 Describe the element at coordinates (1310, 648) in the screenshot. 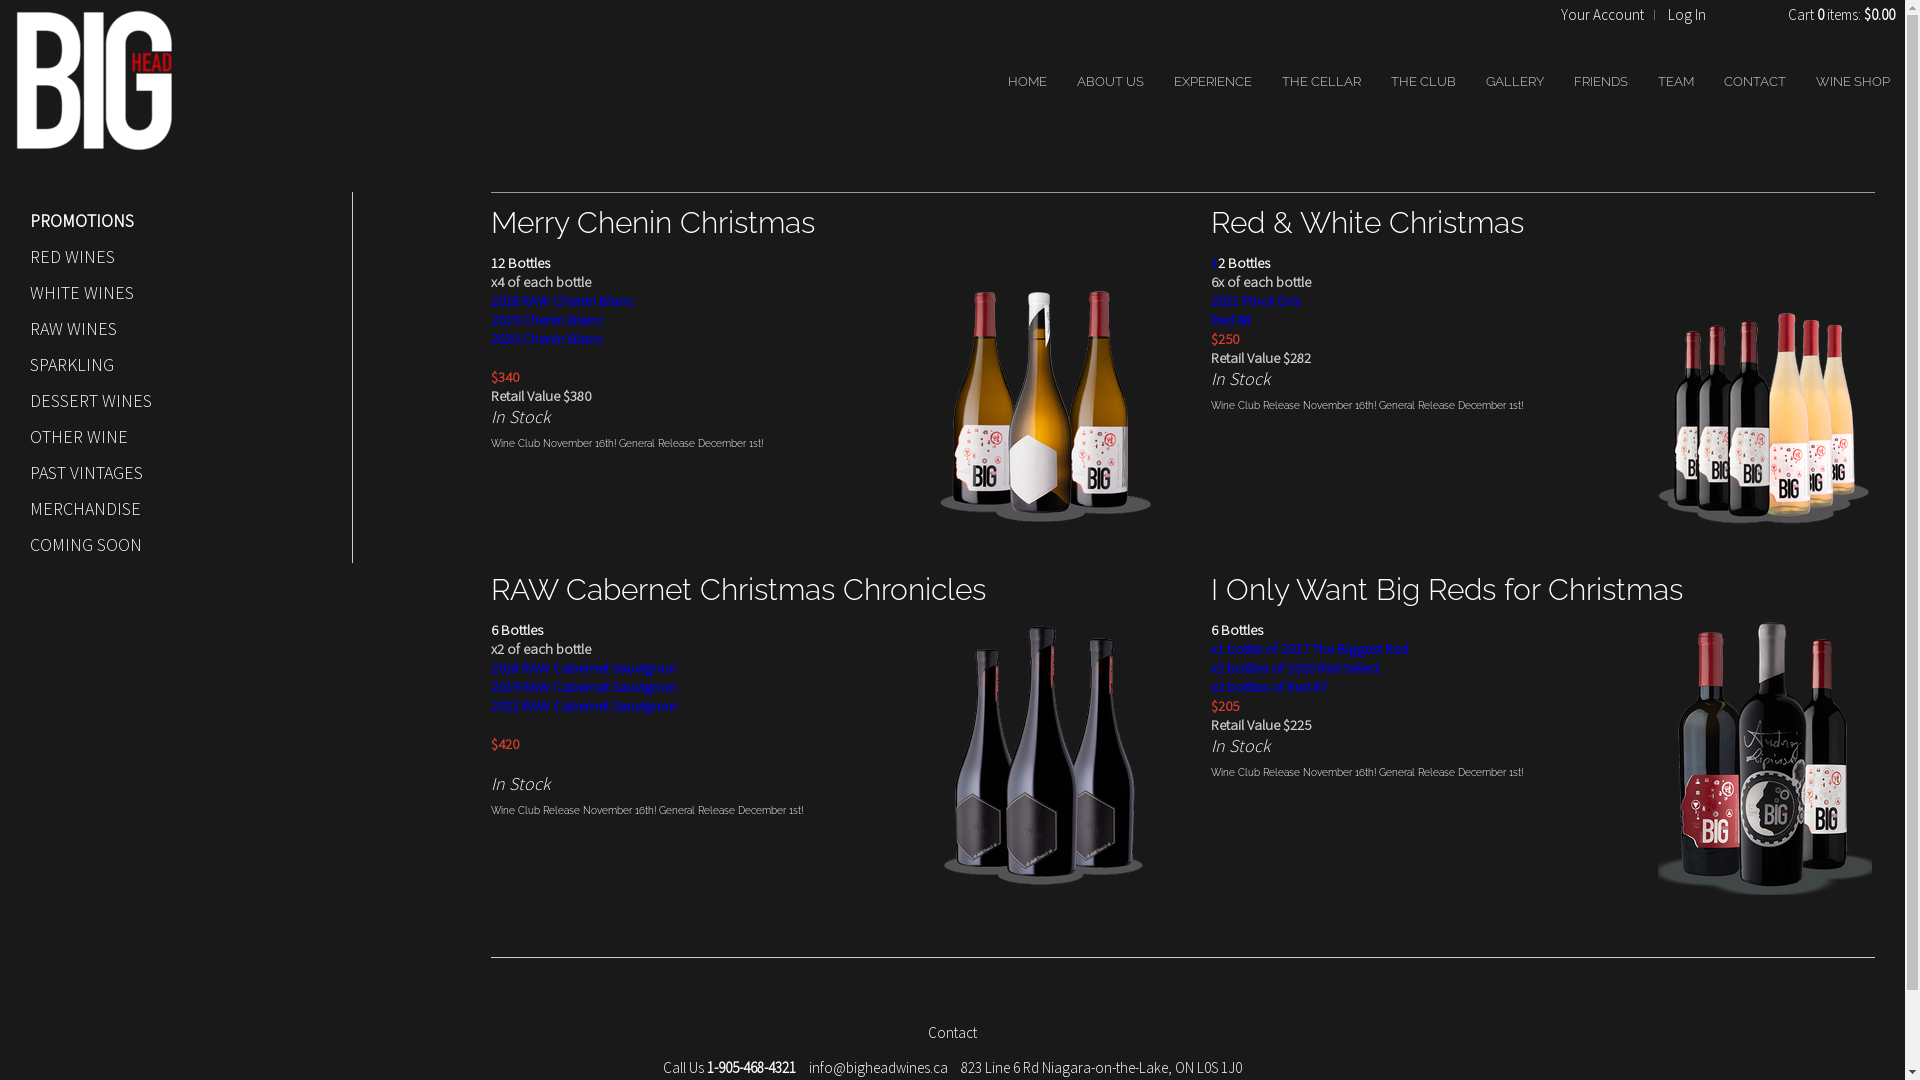

I see `x1 bottle of 2017 The Biggest Red` at that location.